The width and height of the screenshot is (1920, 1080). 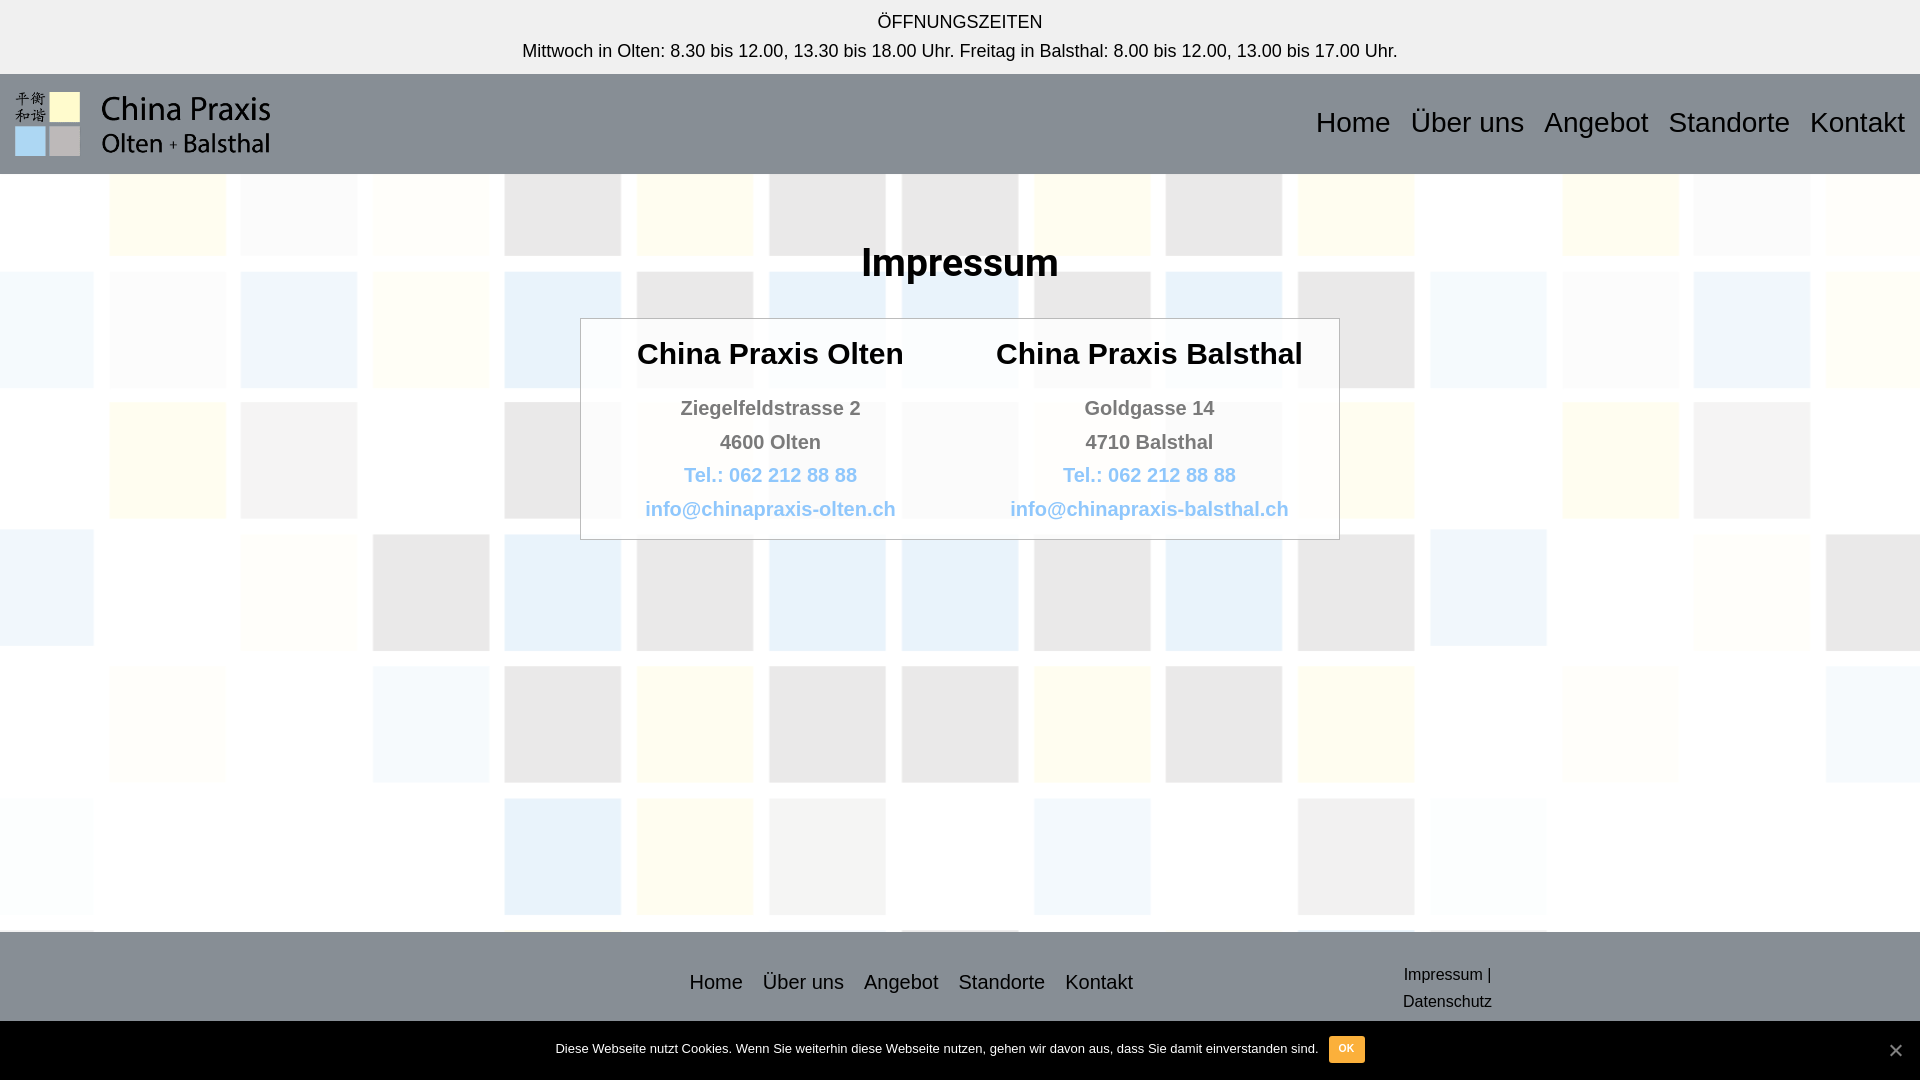 I want to click on Kontakt, so click(x=1099, y=982).